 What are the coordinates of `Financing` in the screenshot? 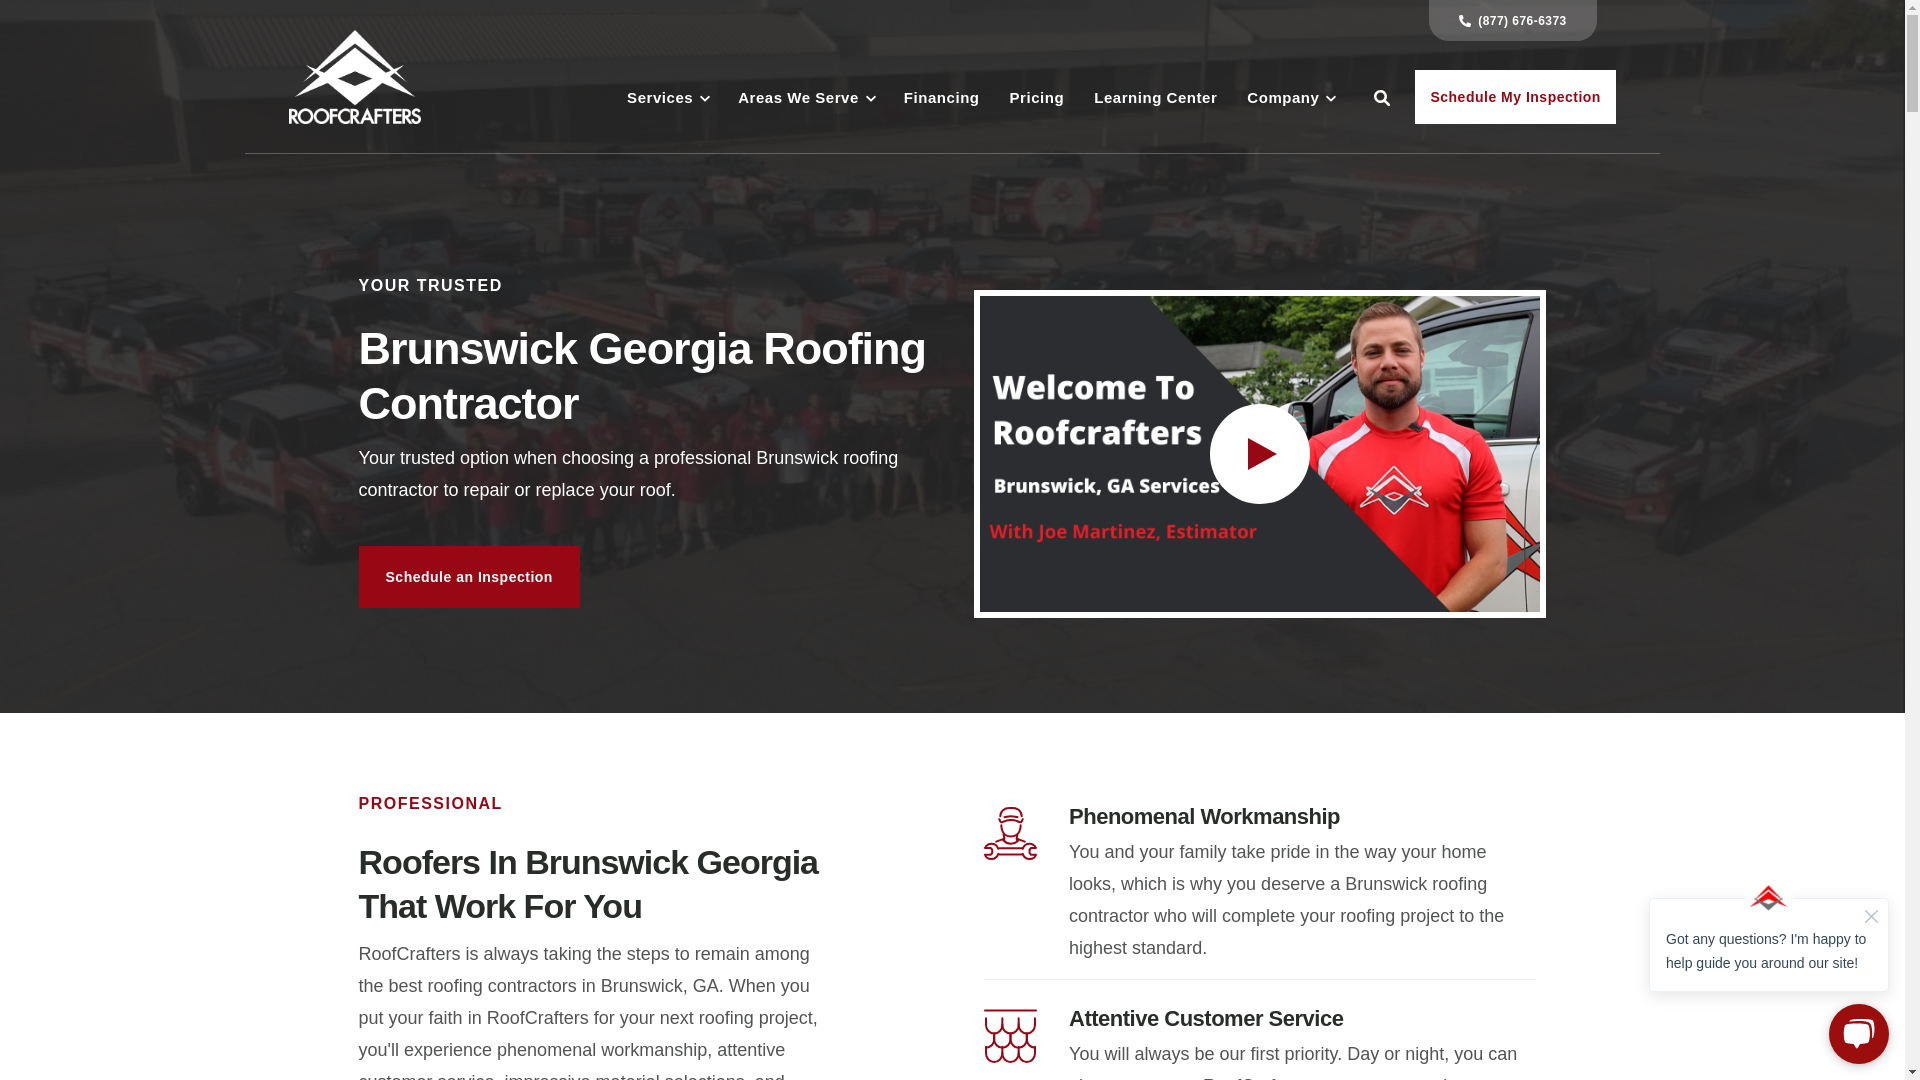 It's located at (941, 98).